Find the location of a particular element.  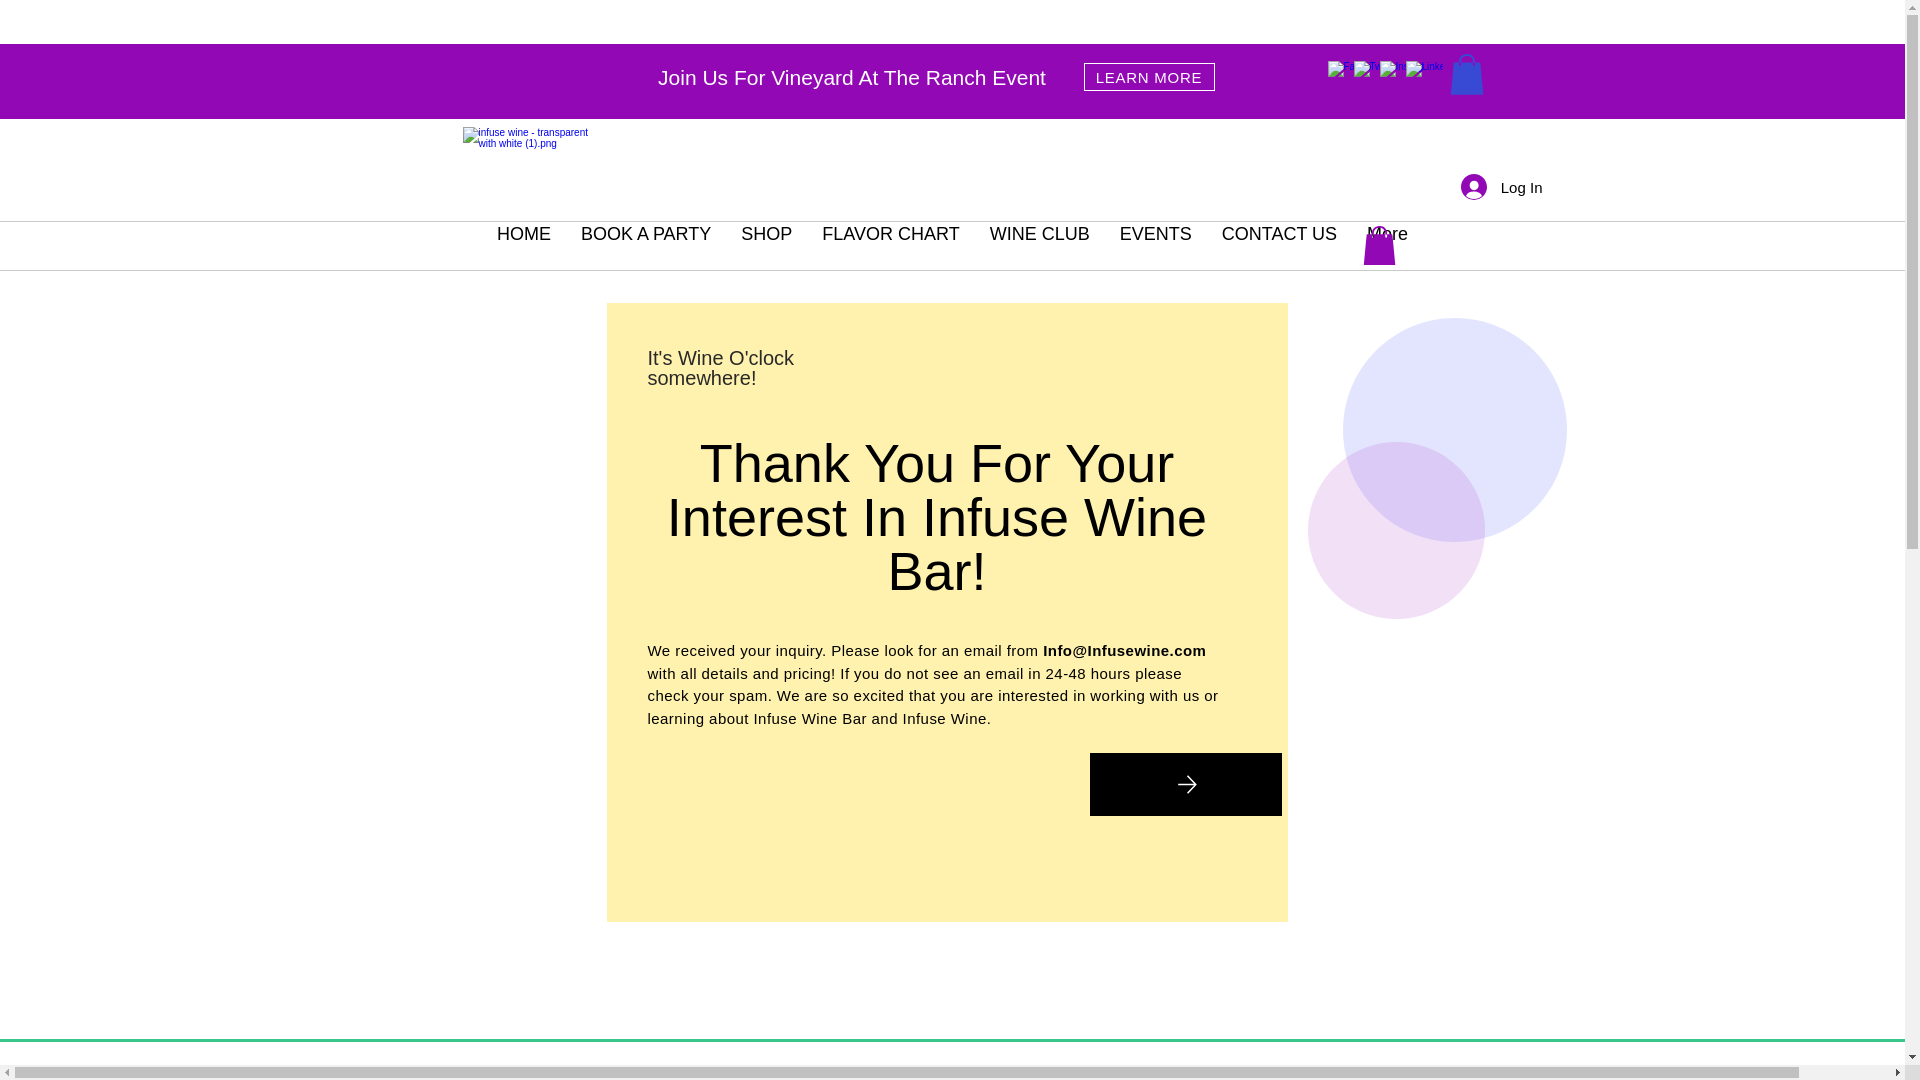

BOOK A PARTY is located at coordinates (646, 246).